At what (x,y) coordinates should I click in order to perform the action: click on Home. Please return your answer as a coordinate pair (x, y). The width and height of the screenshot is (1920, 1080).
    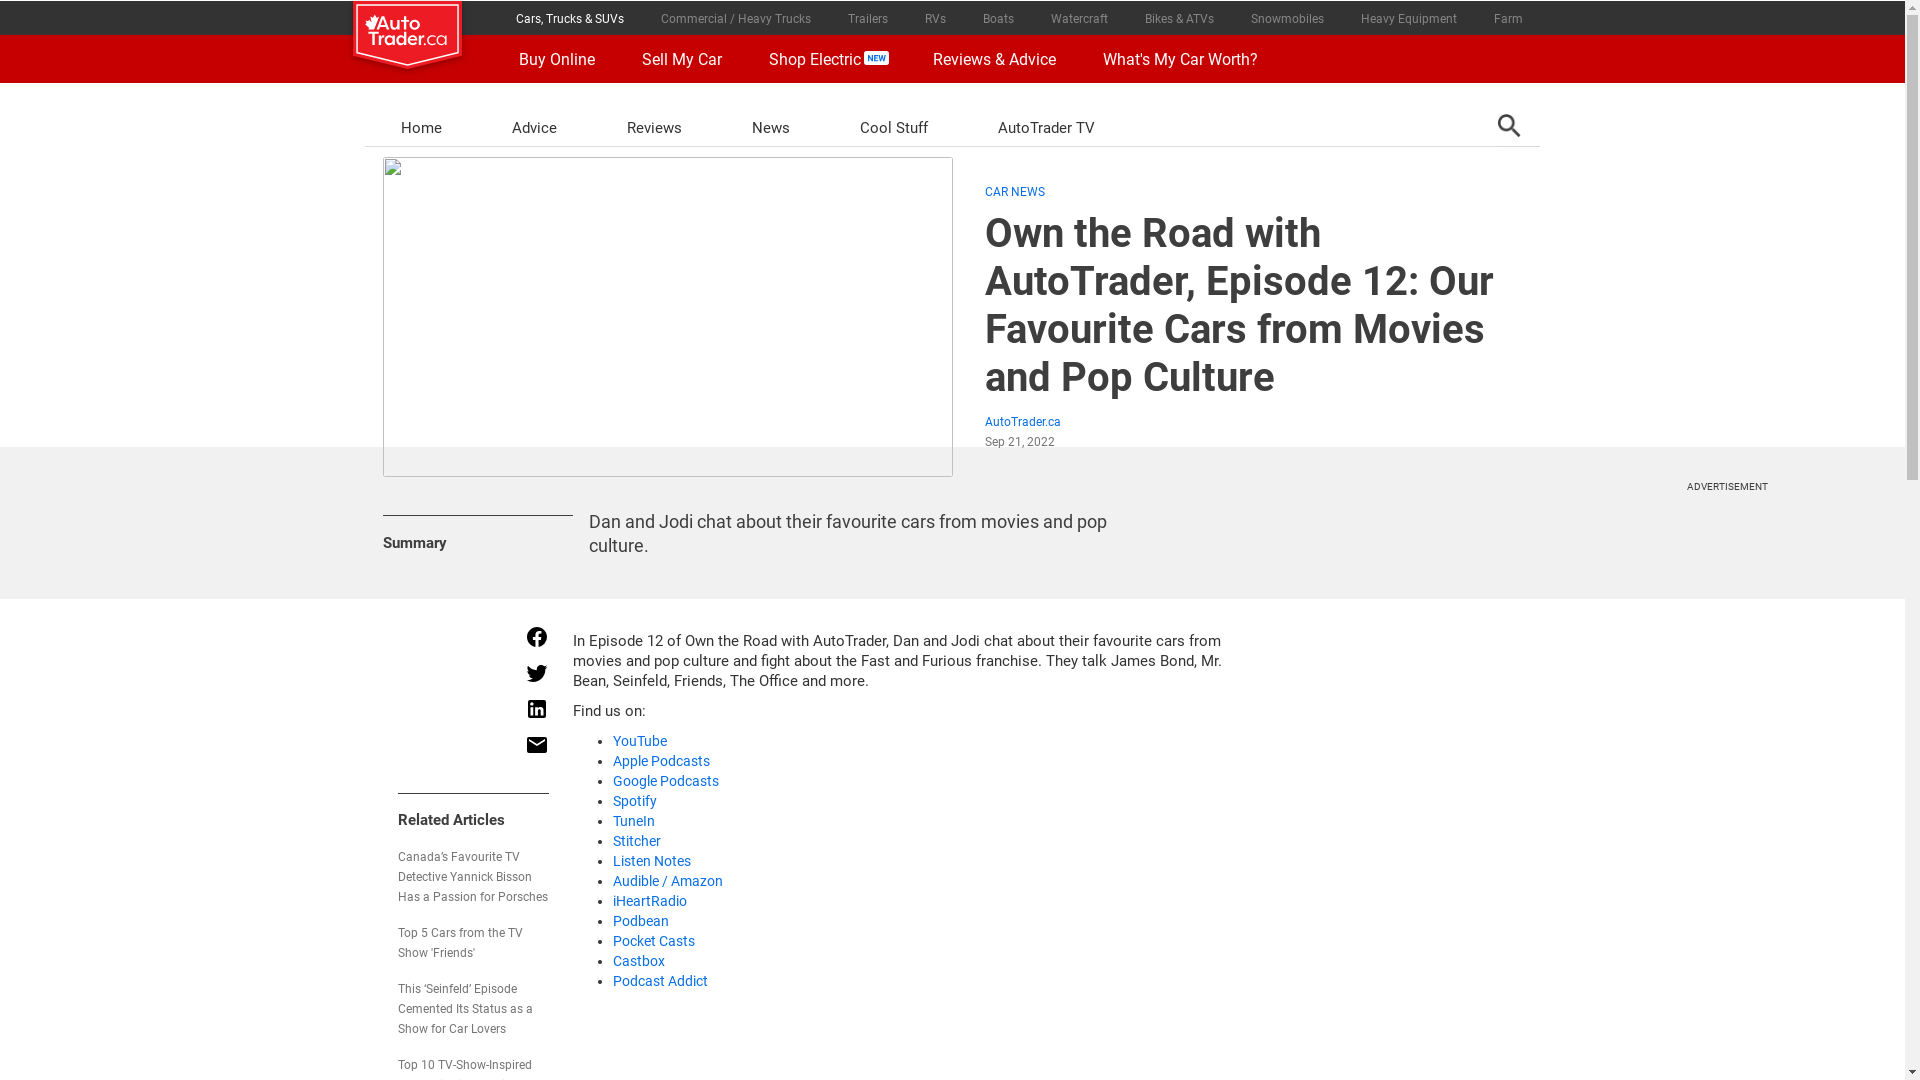
    Looking at the image, I should click on (422, 128).